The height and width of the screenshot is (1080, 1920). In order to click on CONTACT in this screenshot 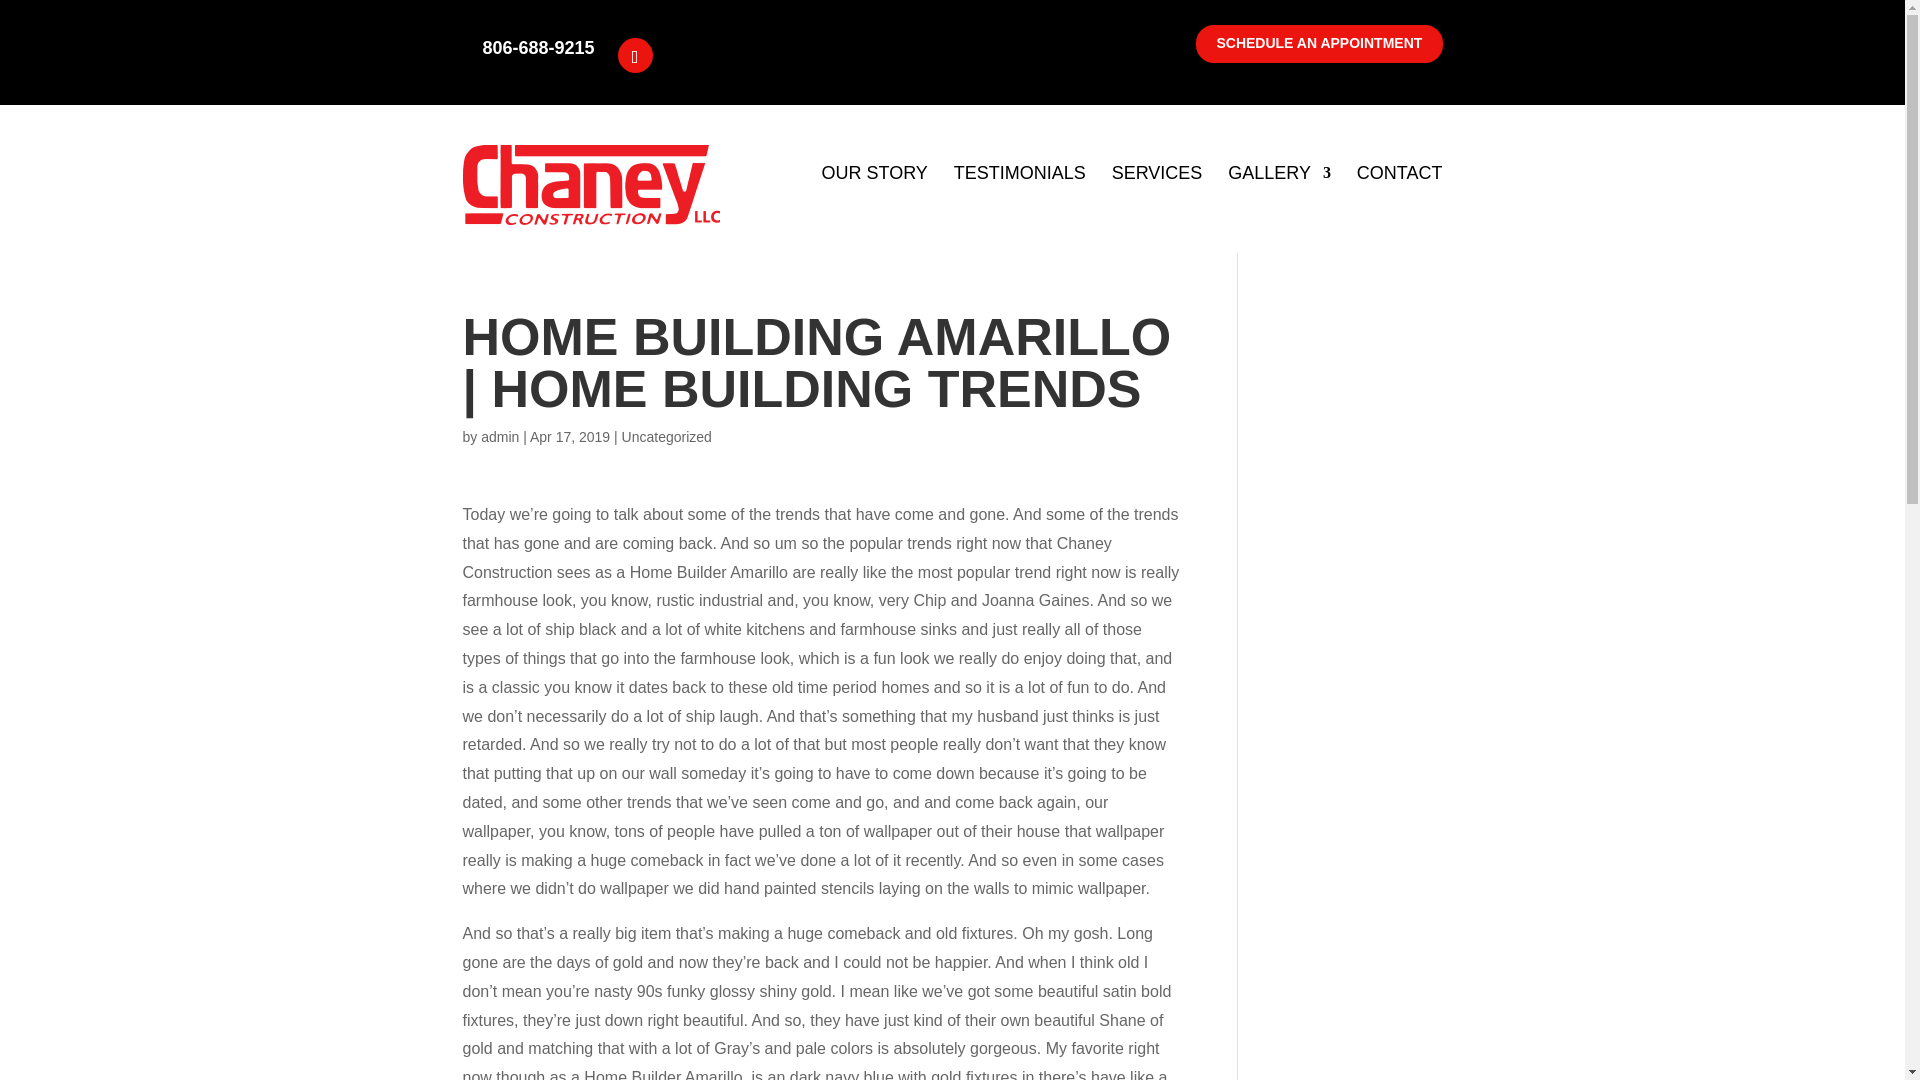, I will do `click(1400, 173)`.